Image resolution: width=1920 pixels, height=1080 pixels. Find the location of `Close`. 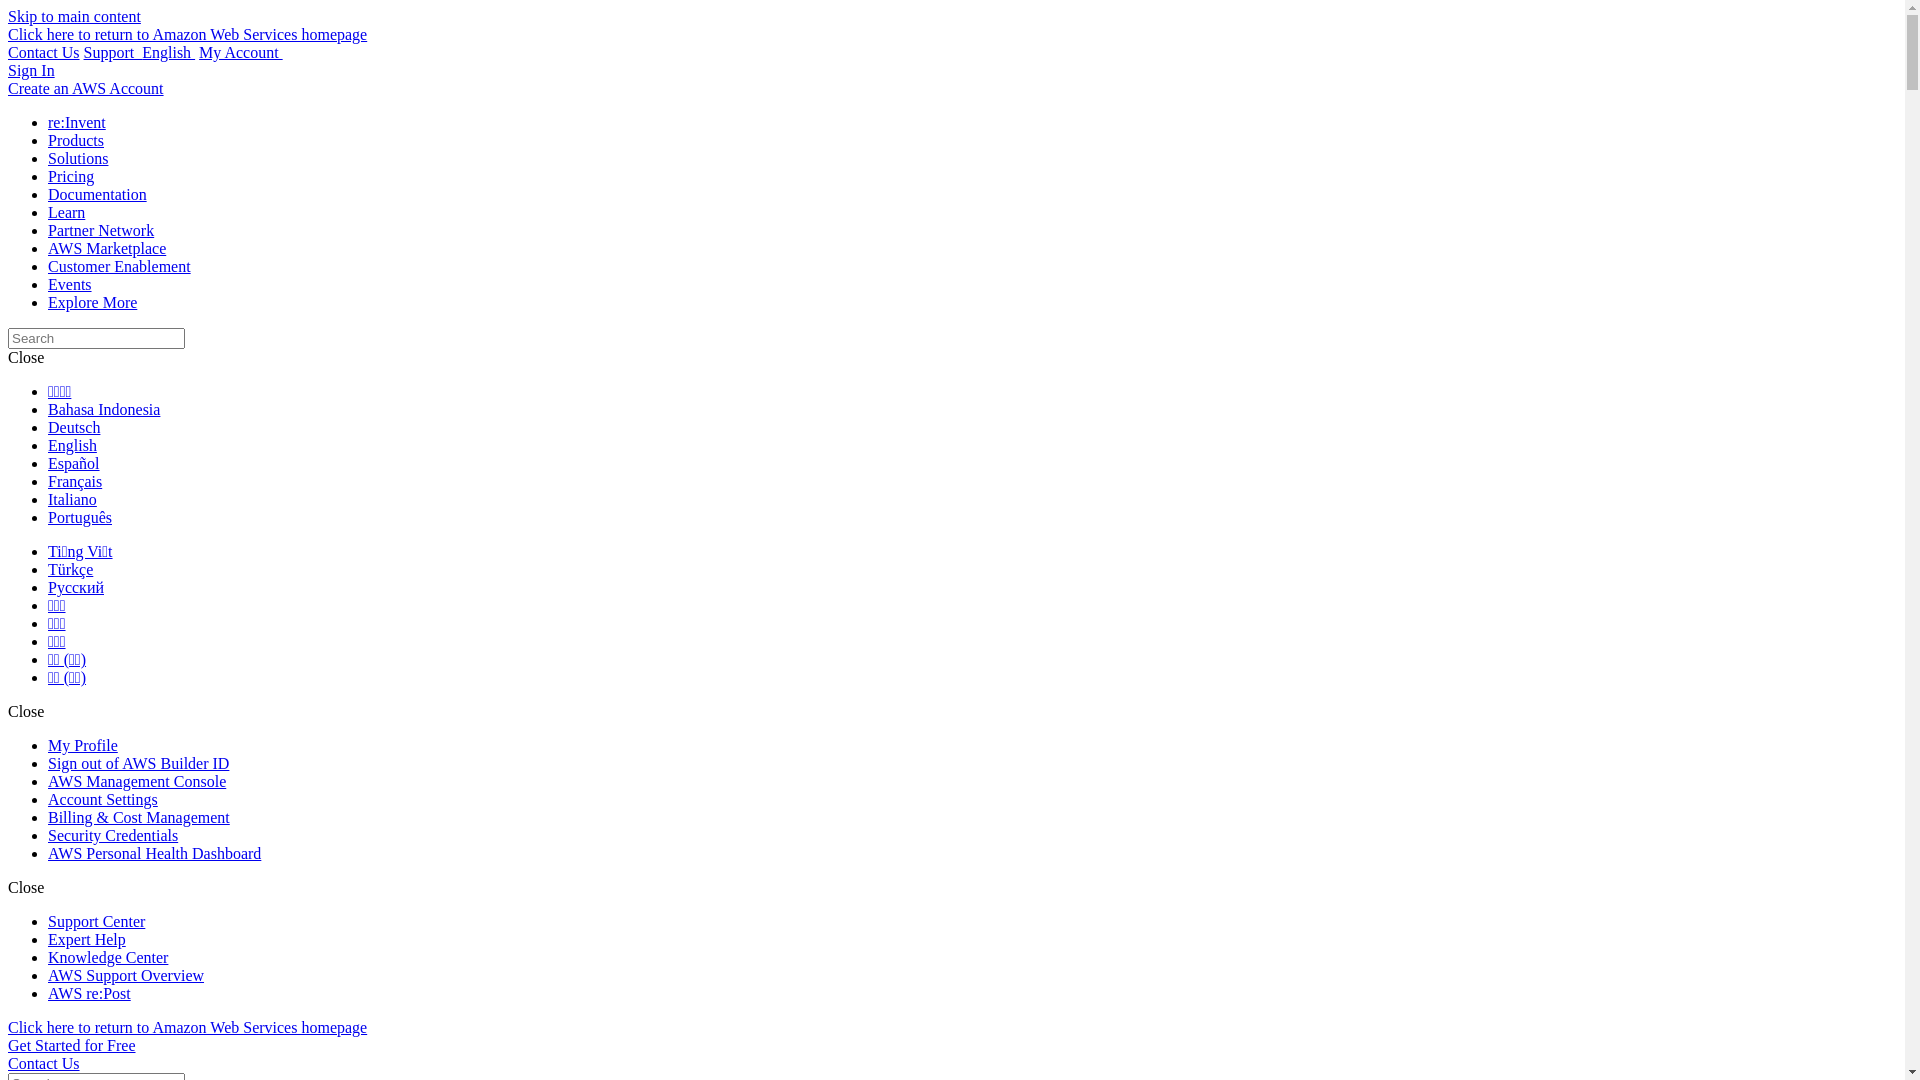

Close is located at coordinates (26, 358).